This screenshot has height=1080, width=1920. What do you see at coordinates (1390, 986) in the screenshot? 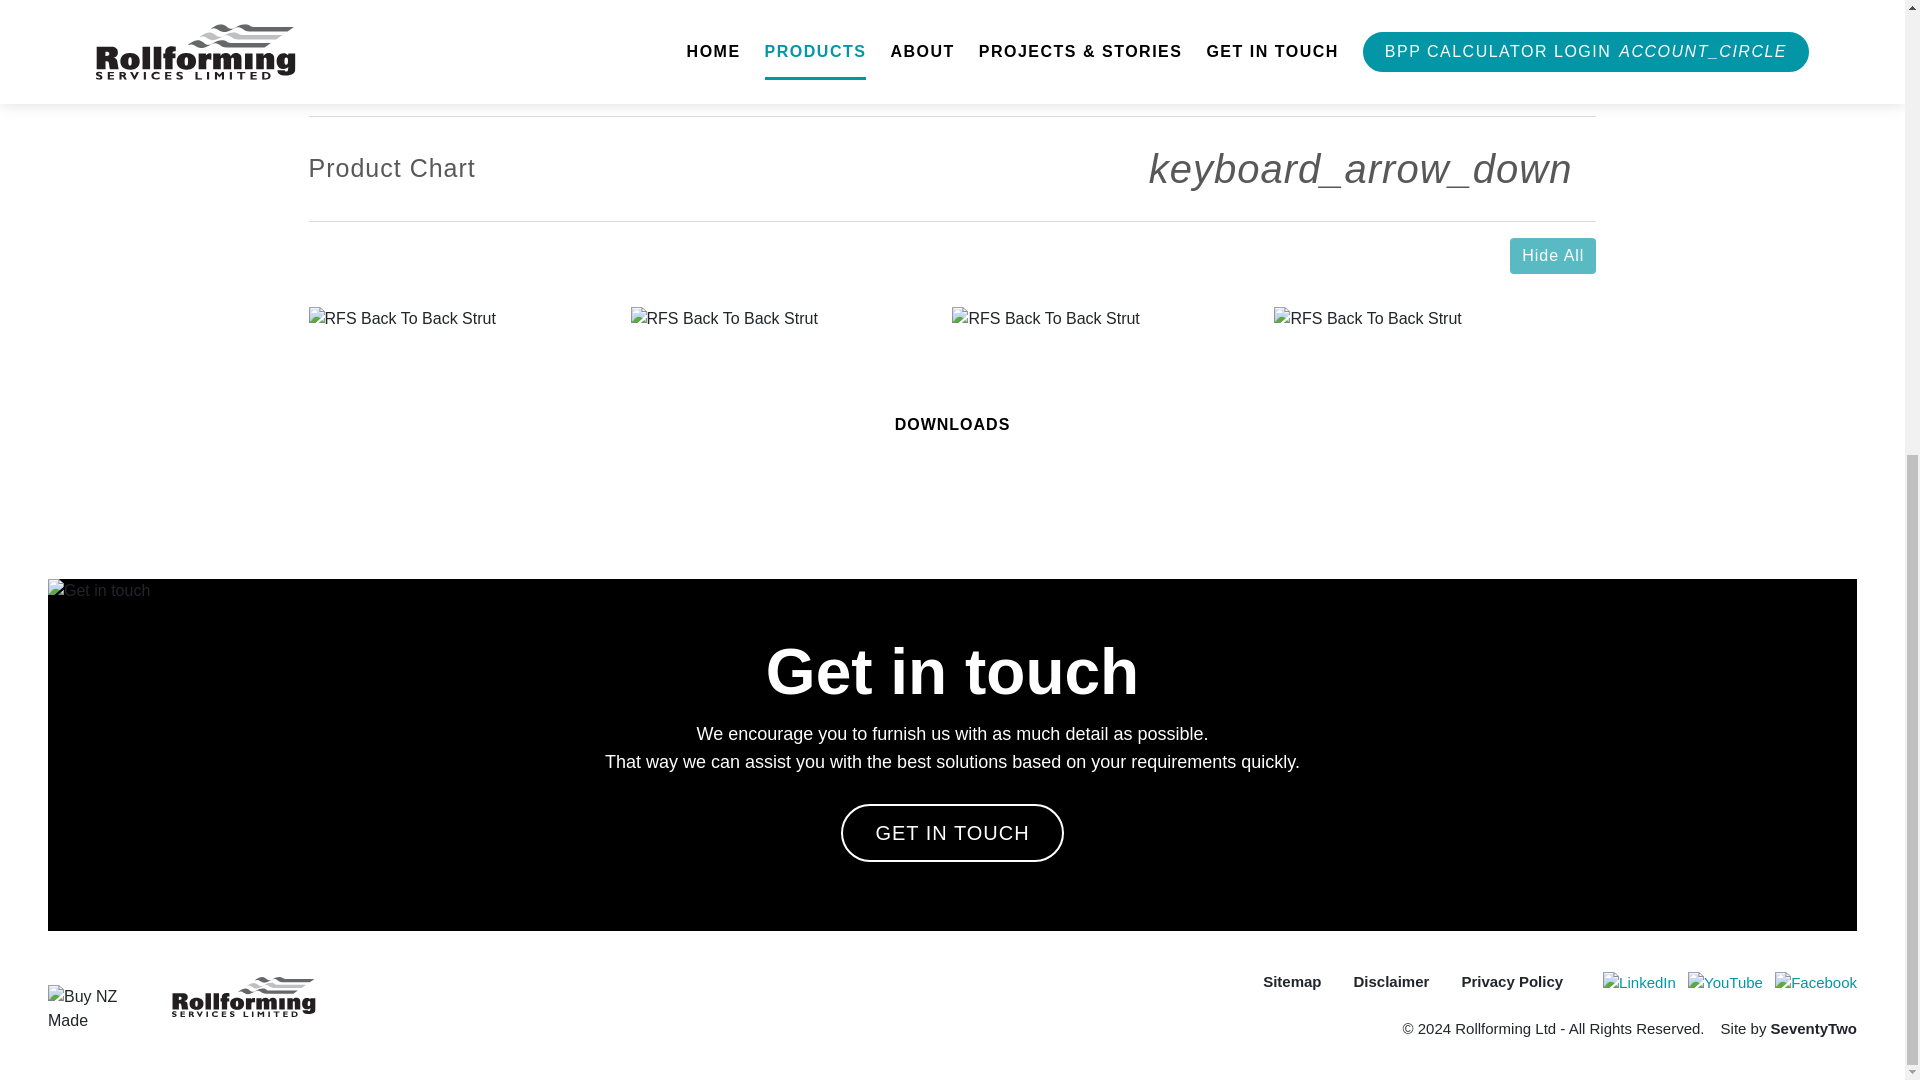
I see `Disclaimer` at bounding box center [1390, 986].